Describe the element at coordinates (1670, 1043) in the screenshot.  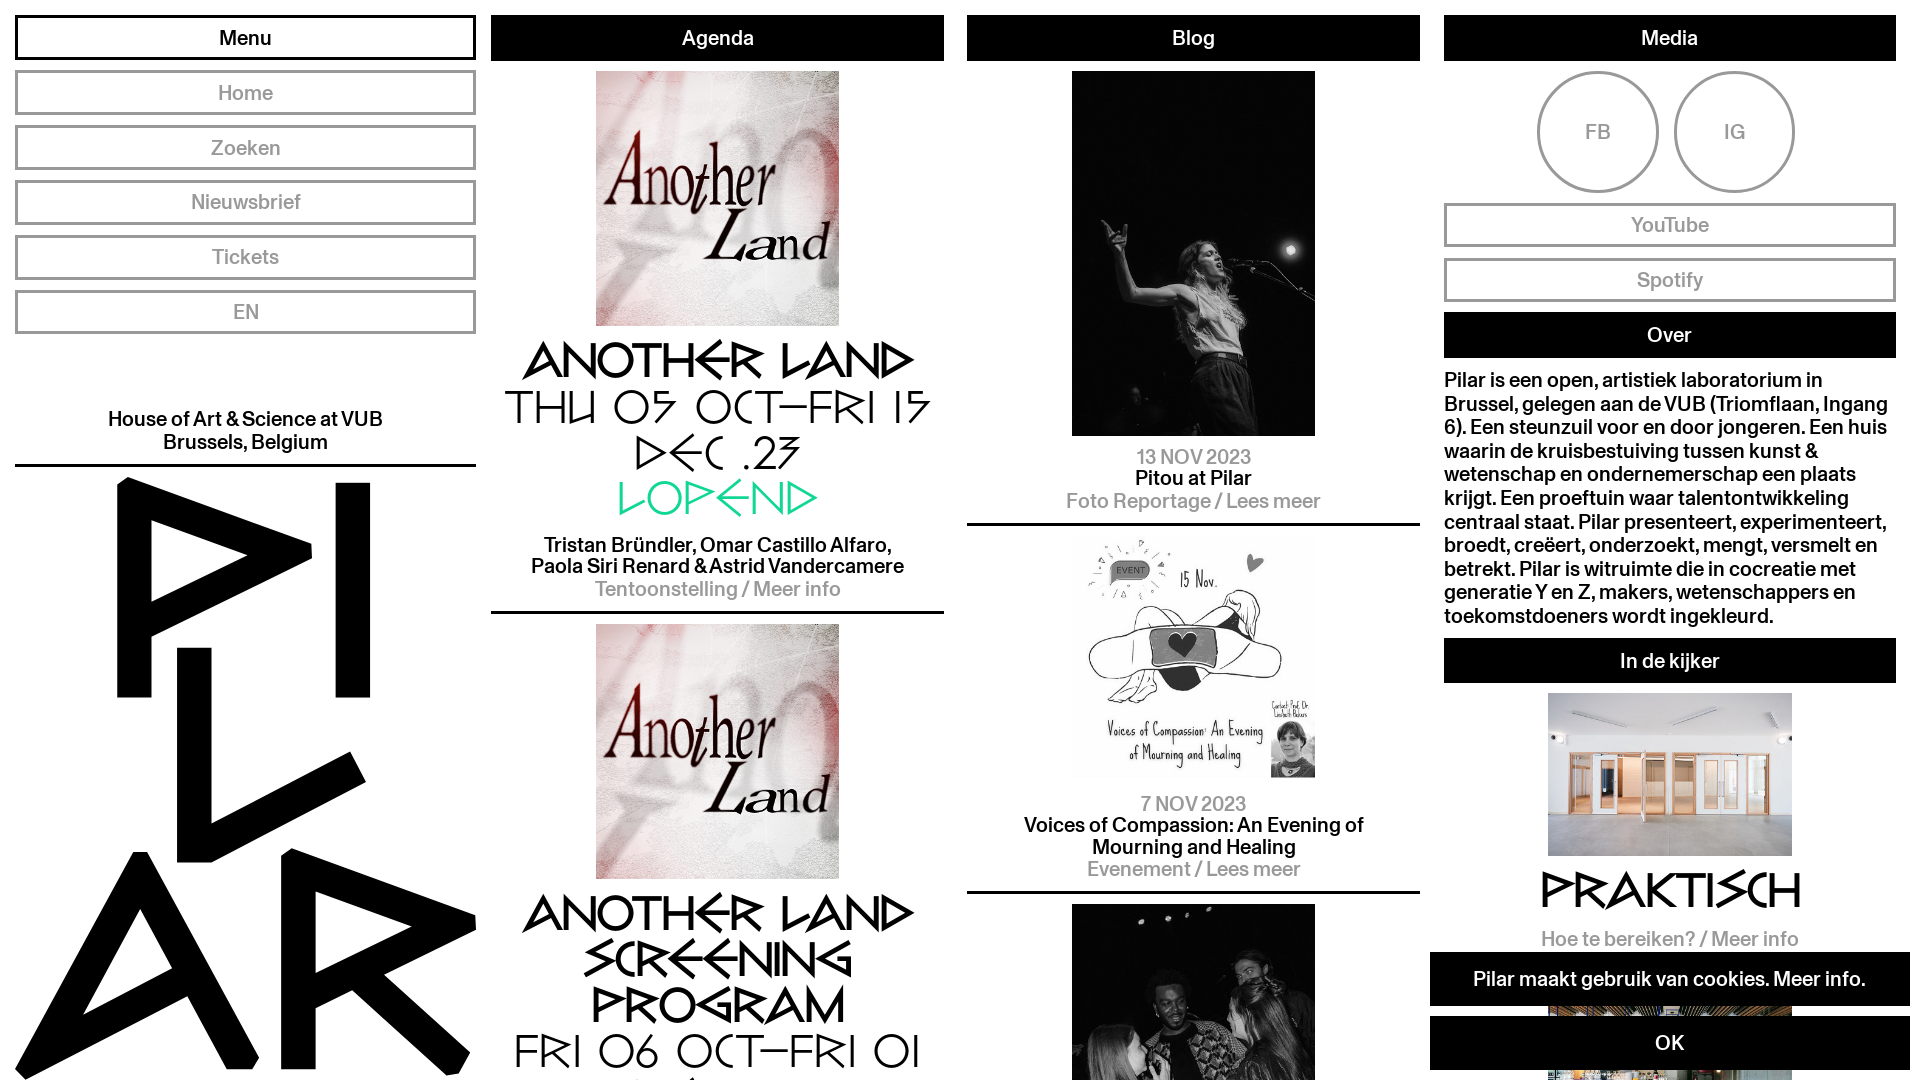
I see `OK` at that location.